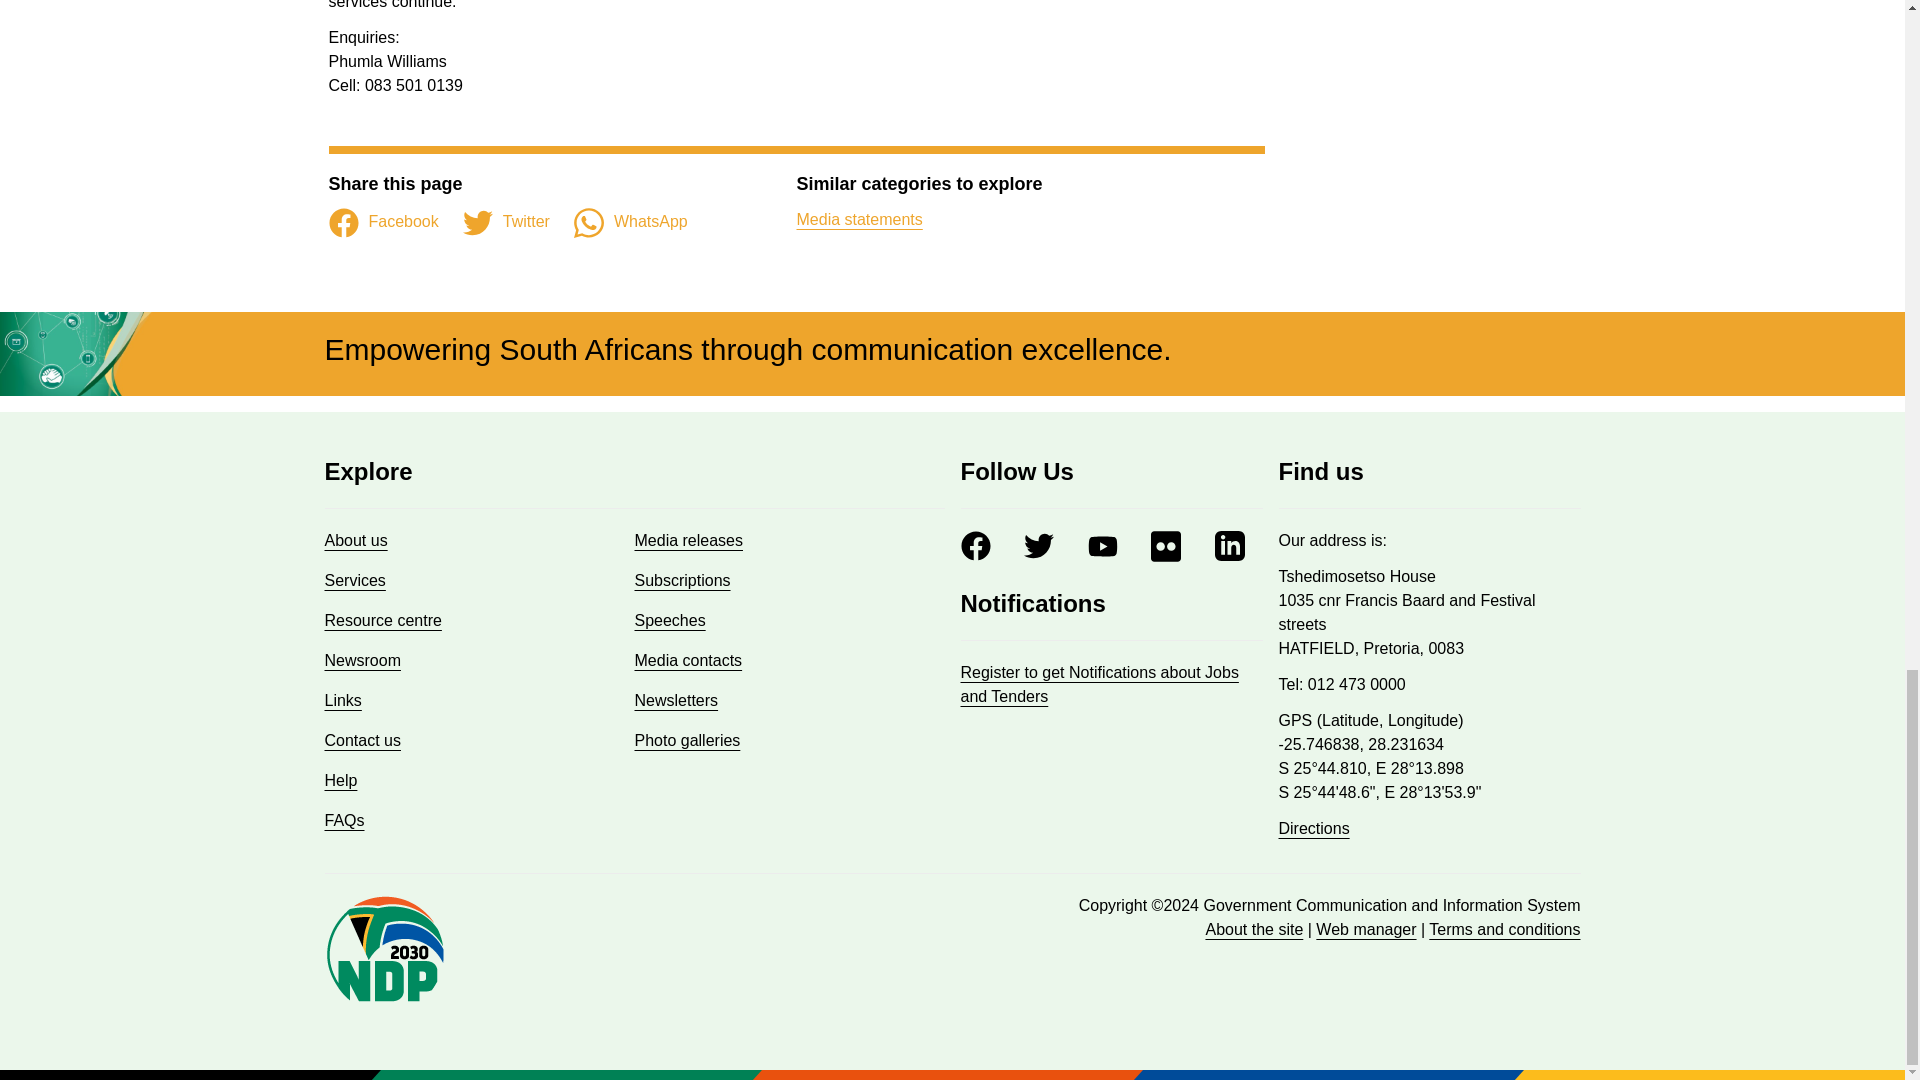 The width and height of the screenshot is (1920, 1080). What do you see at coordinates (630, 222) in the screenshot?
I see `WhatsApp` at bounding box center [630, 222].